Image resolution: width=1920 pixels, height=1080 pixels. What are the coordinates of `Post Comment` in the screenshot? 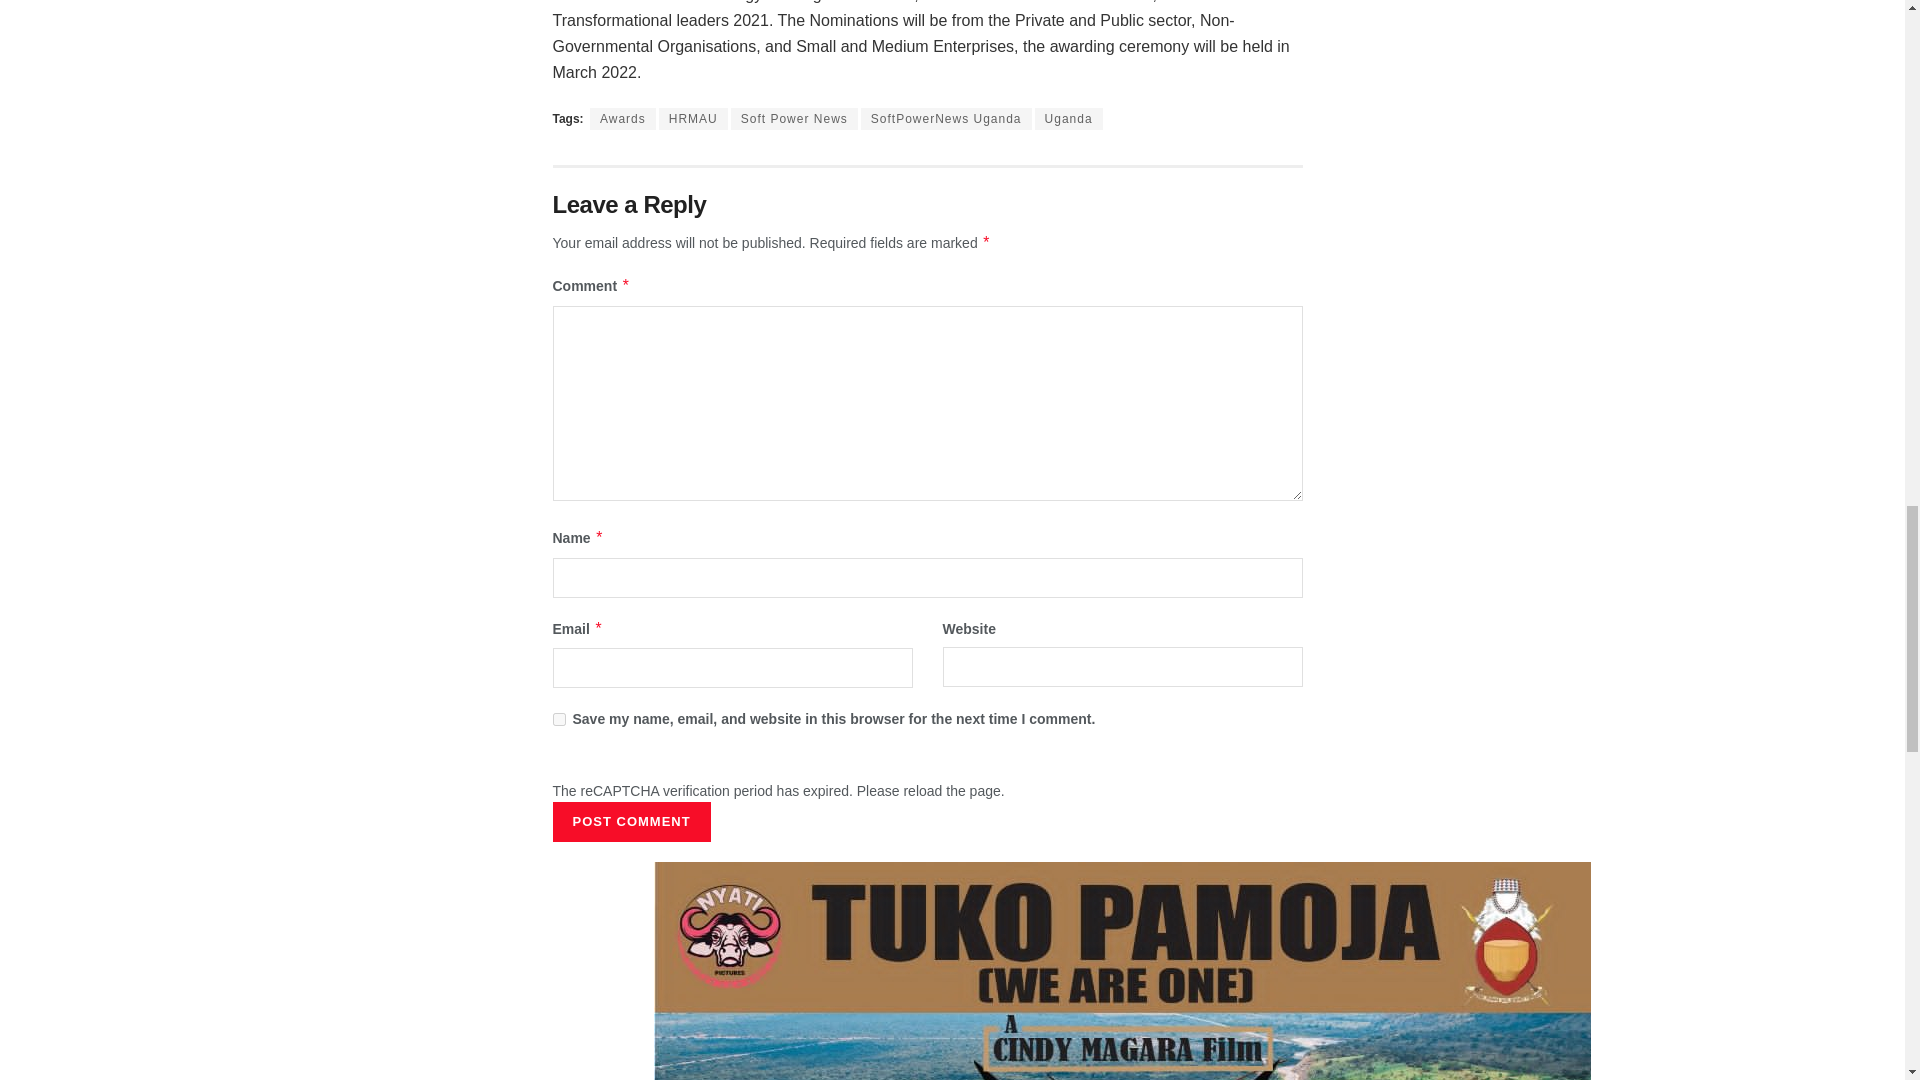 It's located at (631, 822).